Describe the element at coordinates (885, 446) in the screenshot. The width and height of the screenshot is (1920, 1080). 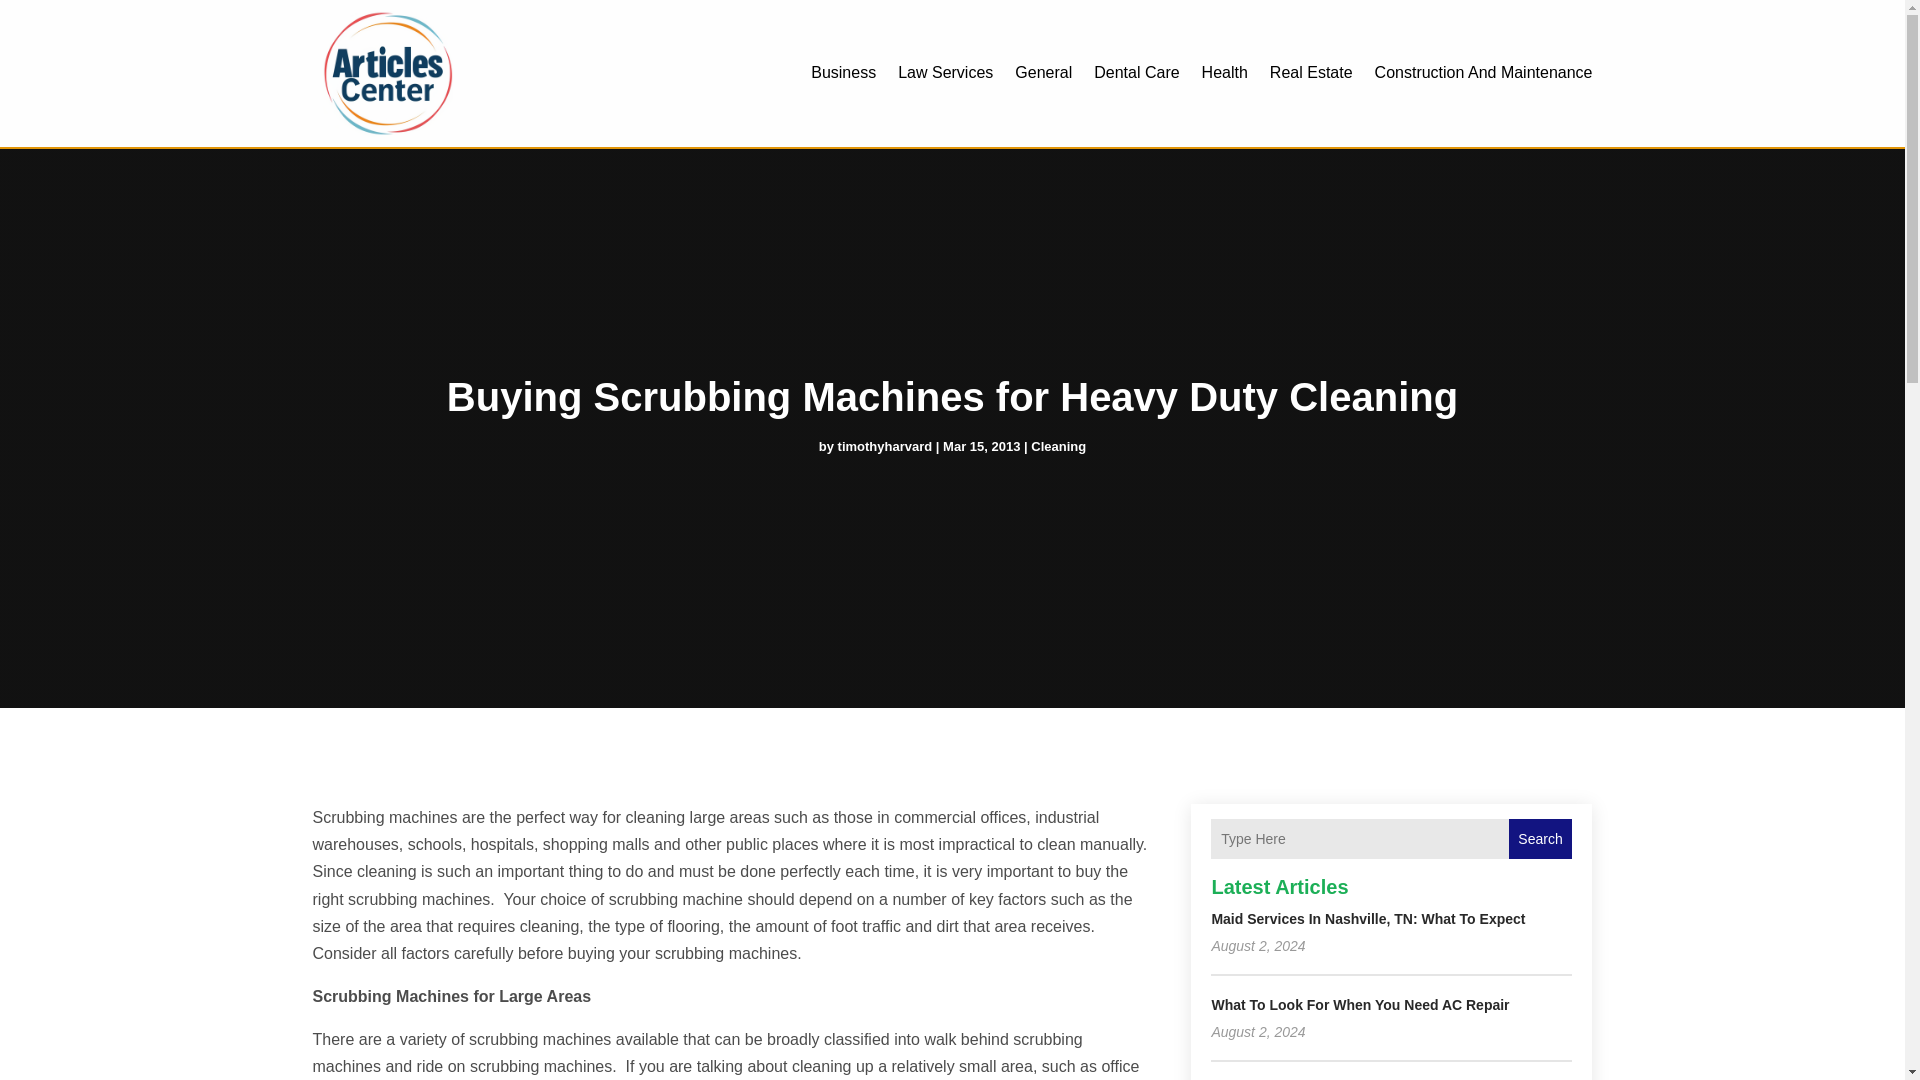
I see `timothyharvard` at that location.